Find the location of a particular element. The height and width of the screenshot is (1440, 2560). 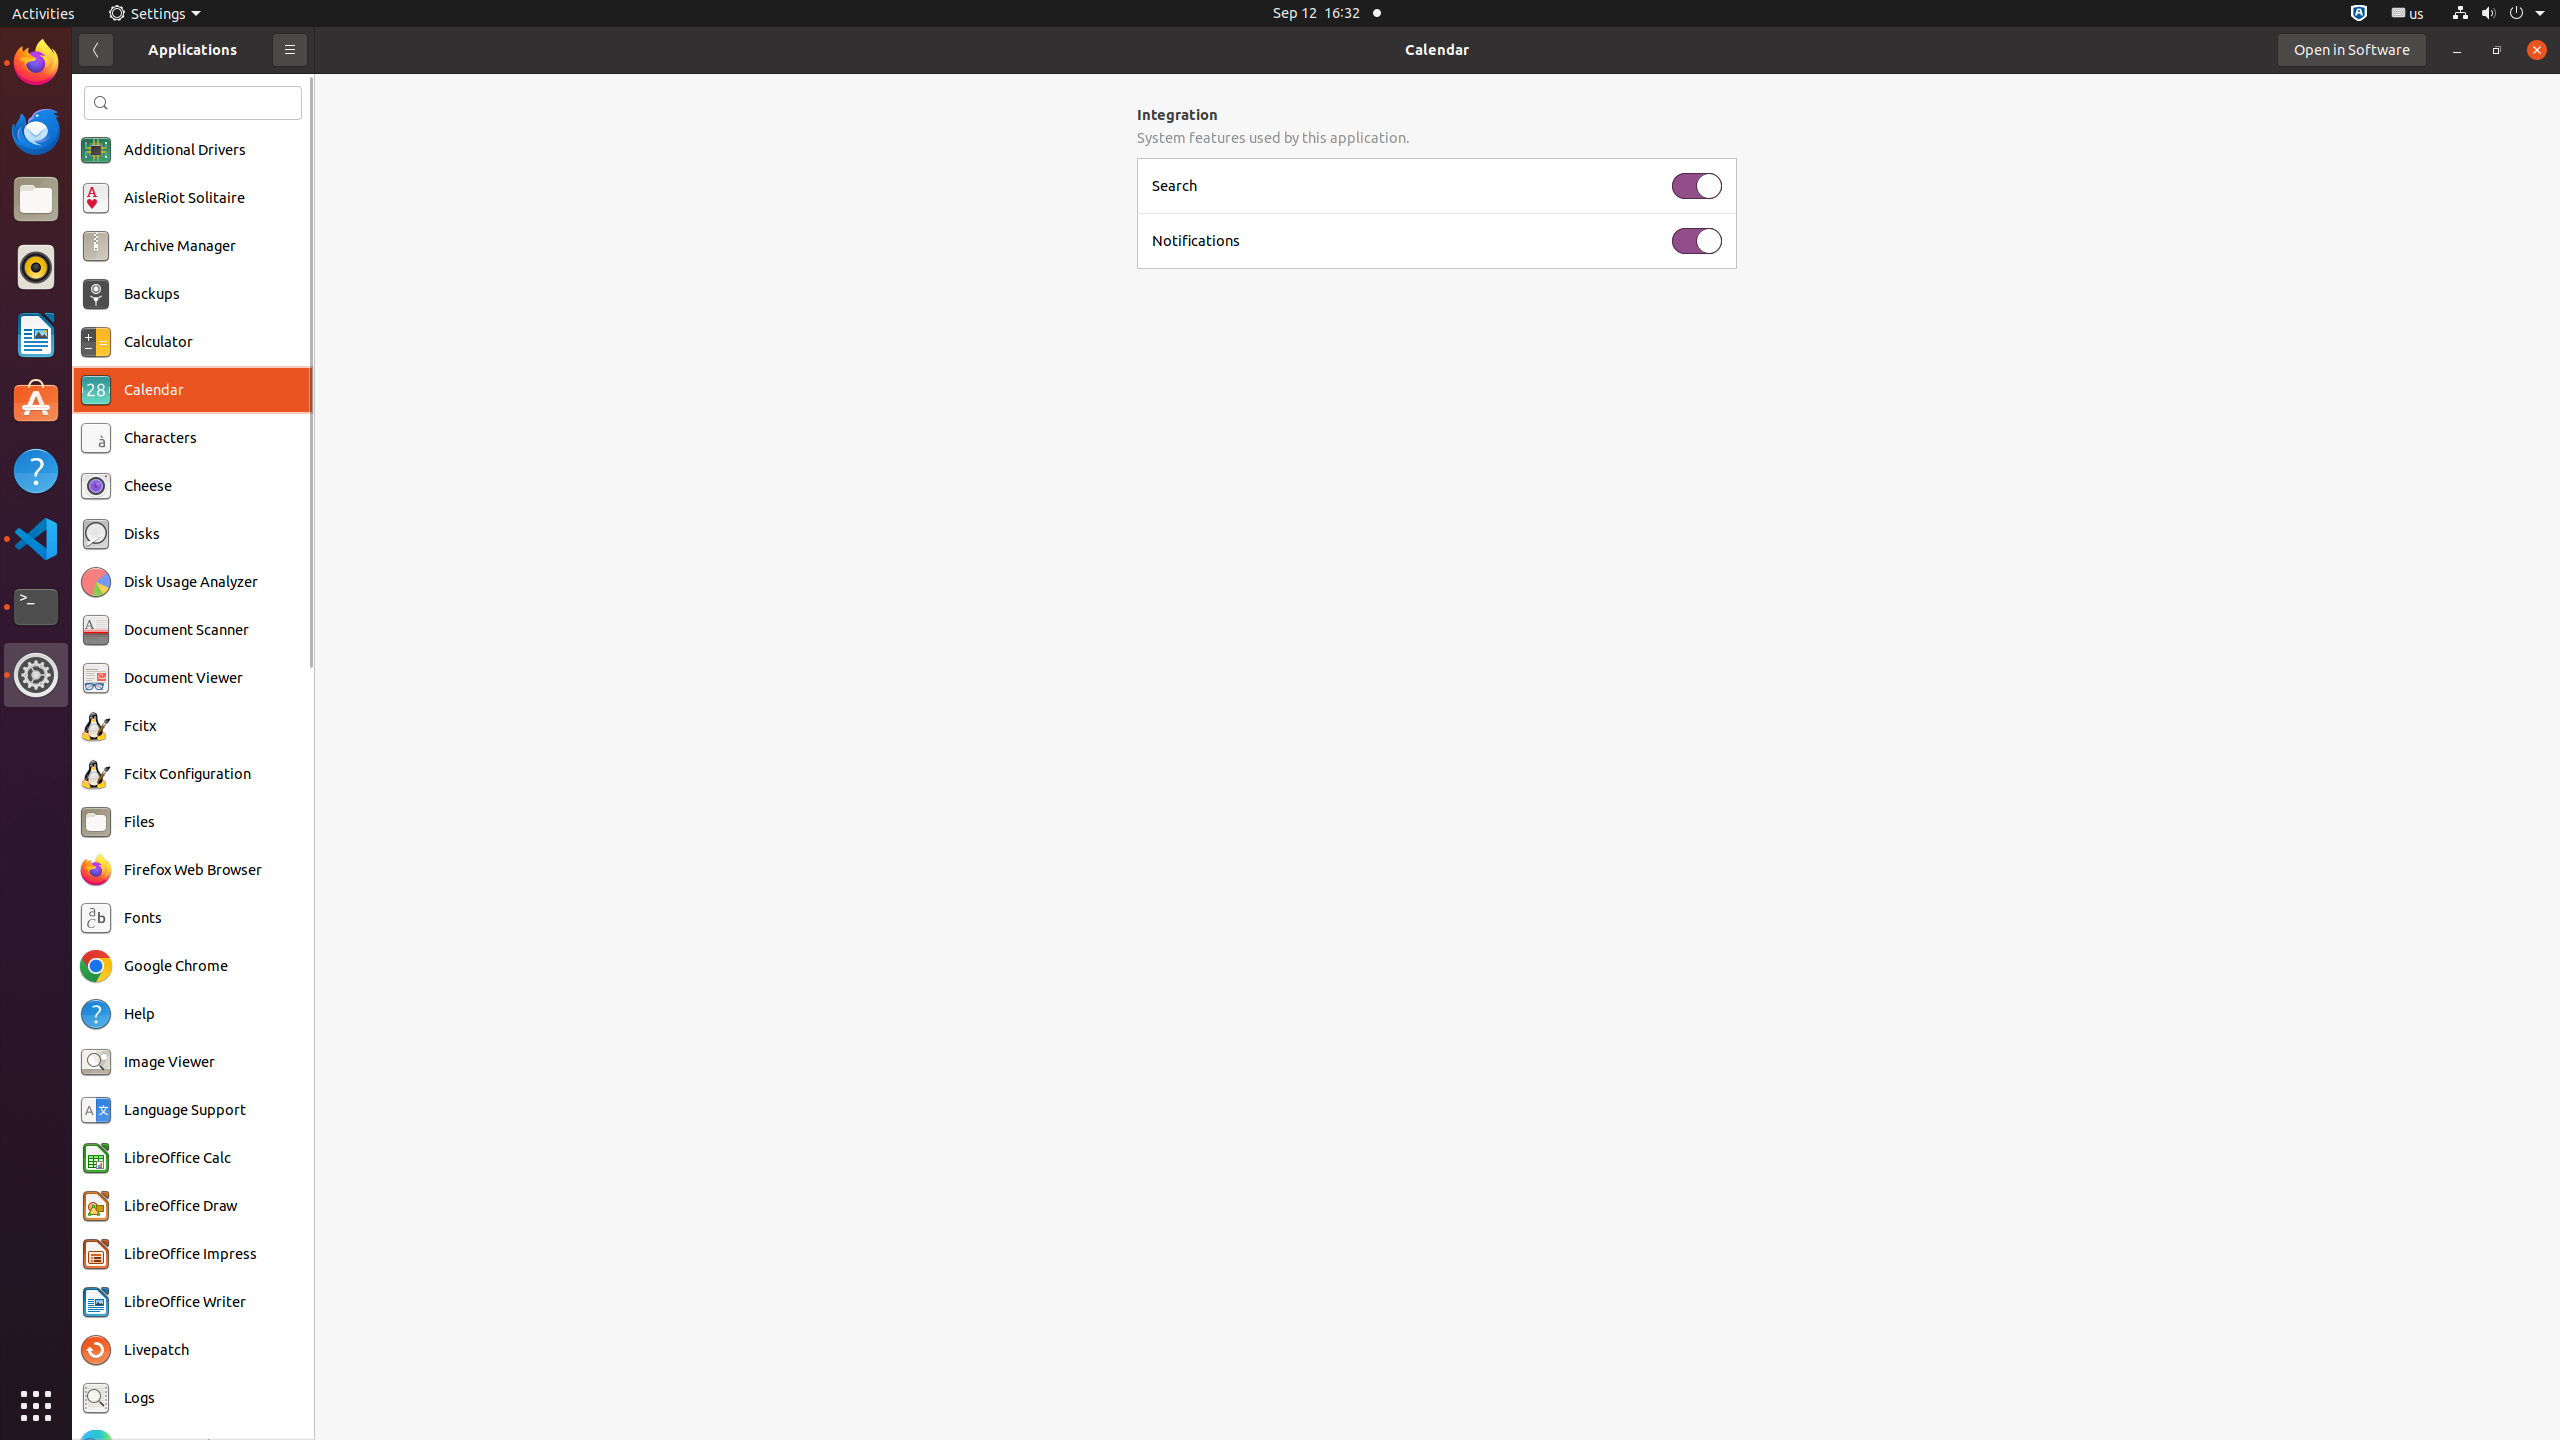

Fonts is located at coordinates (143, 918).